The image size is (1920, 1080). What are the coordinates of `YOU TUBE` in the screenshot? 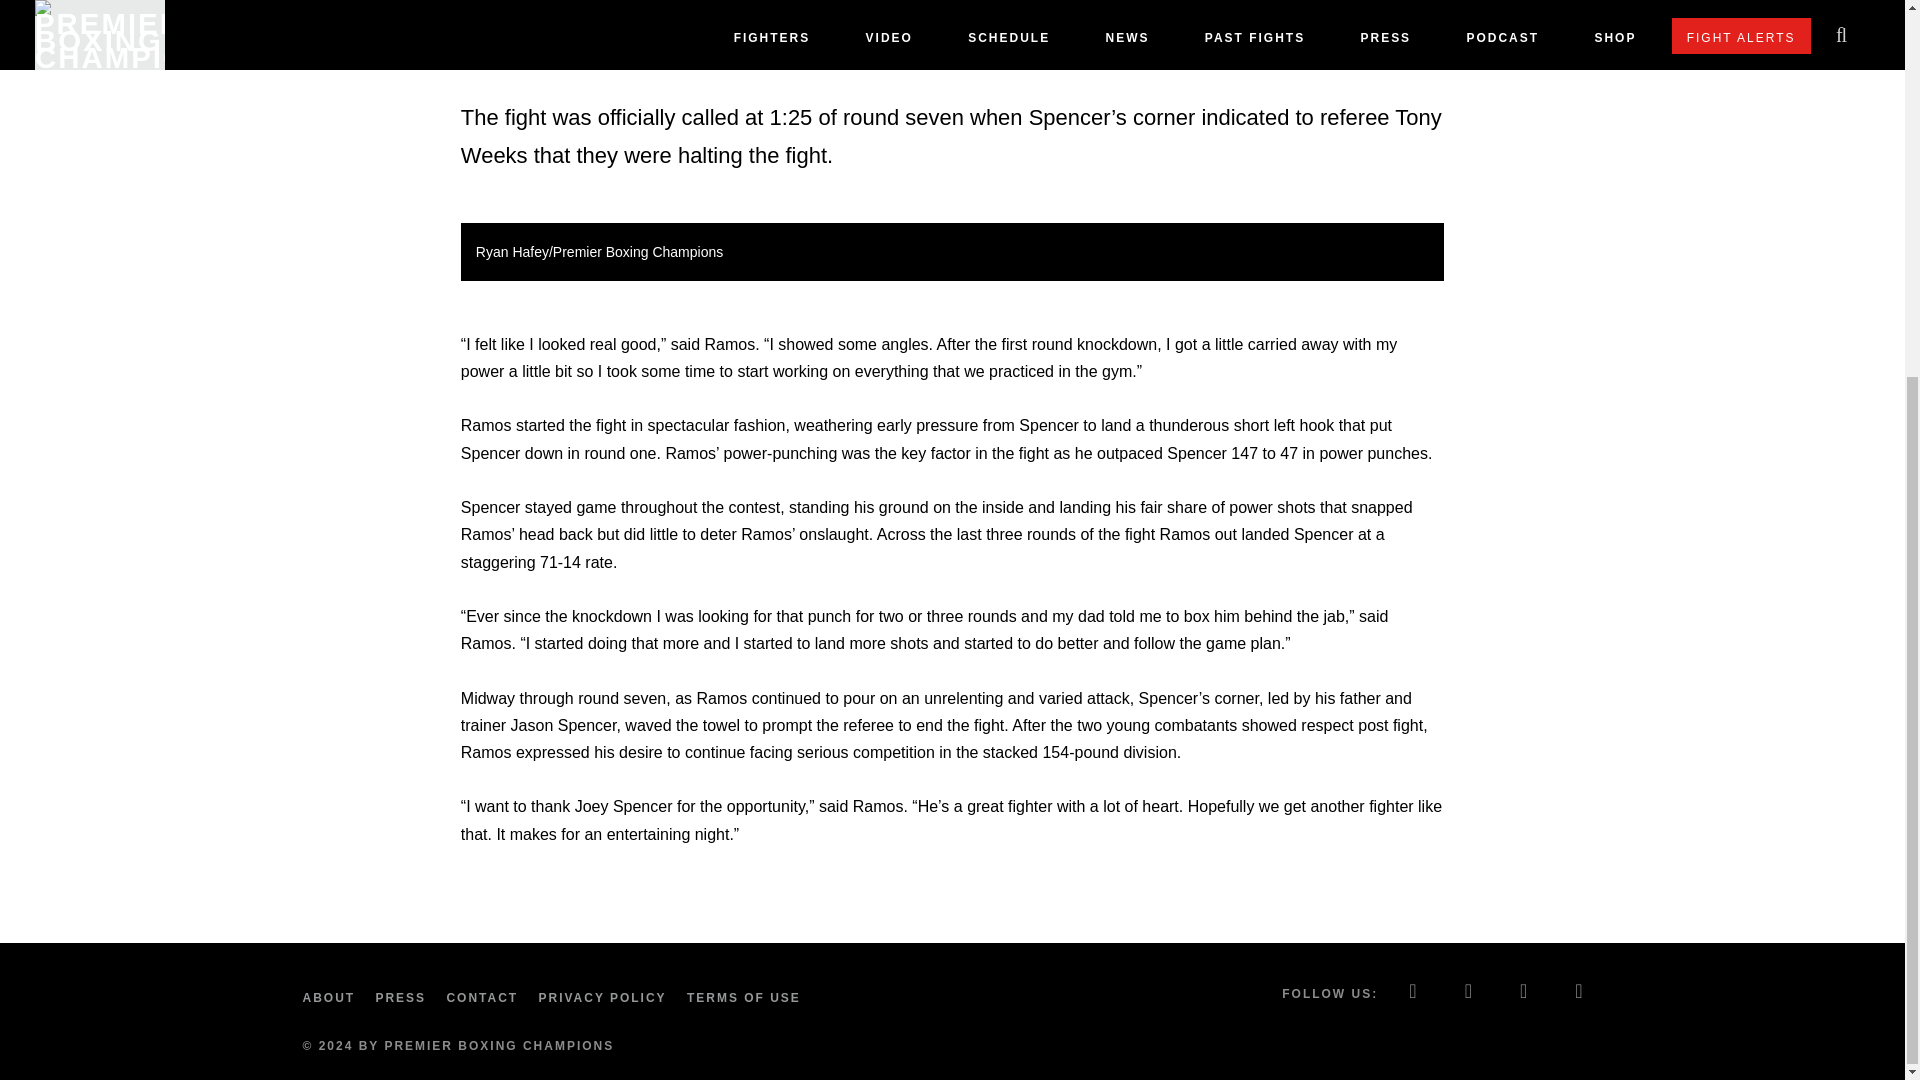 It's located at (1580, 993).